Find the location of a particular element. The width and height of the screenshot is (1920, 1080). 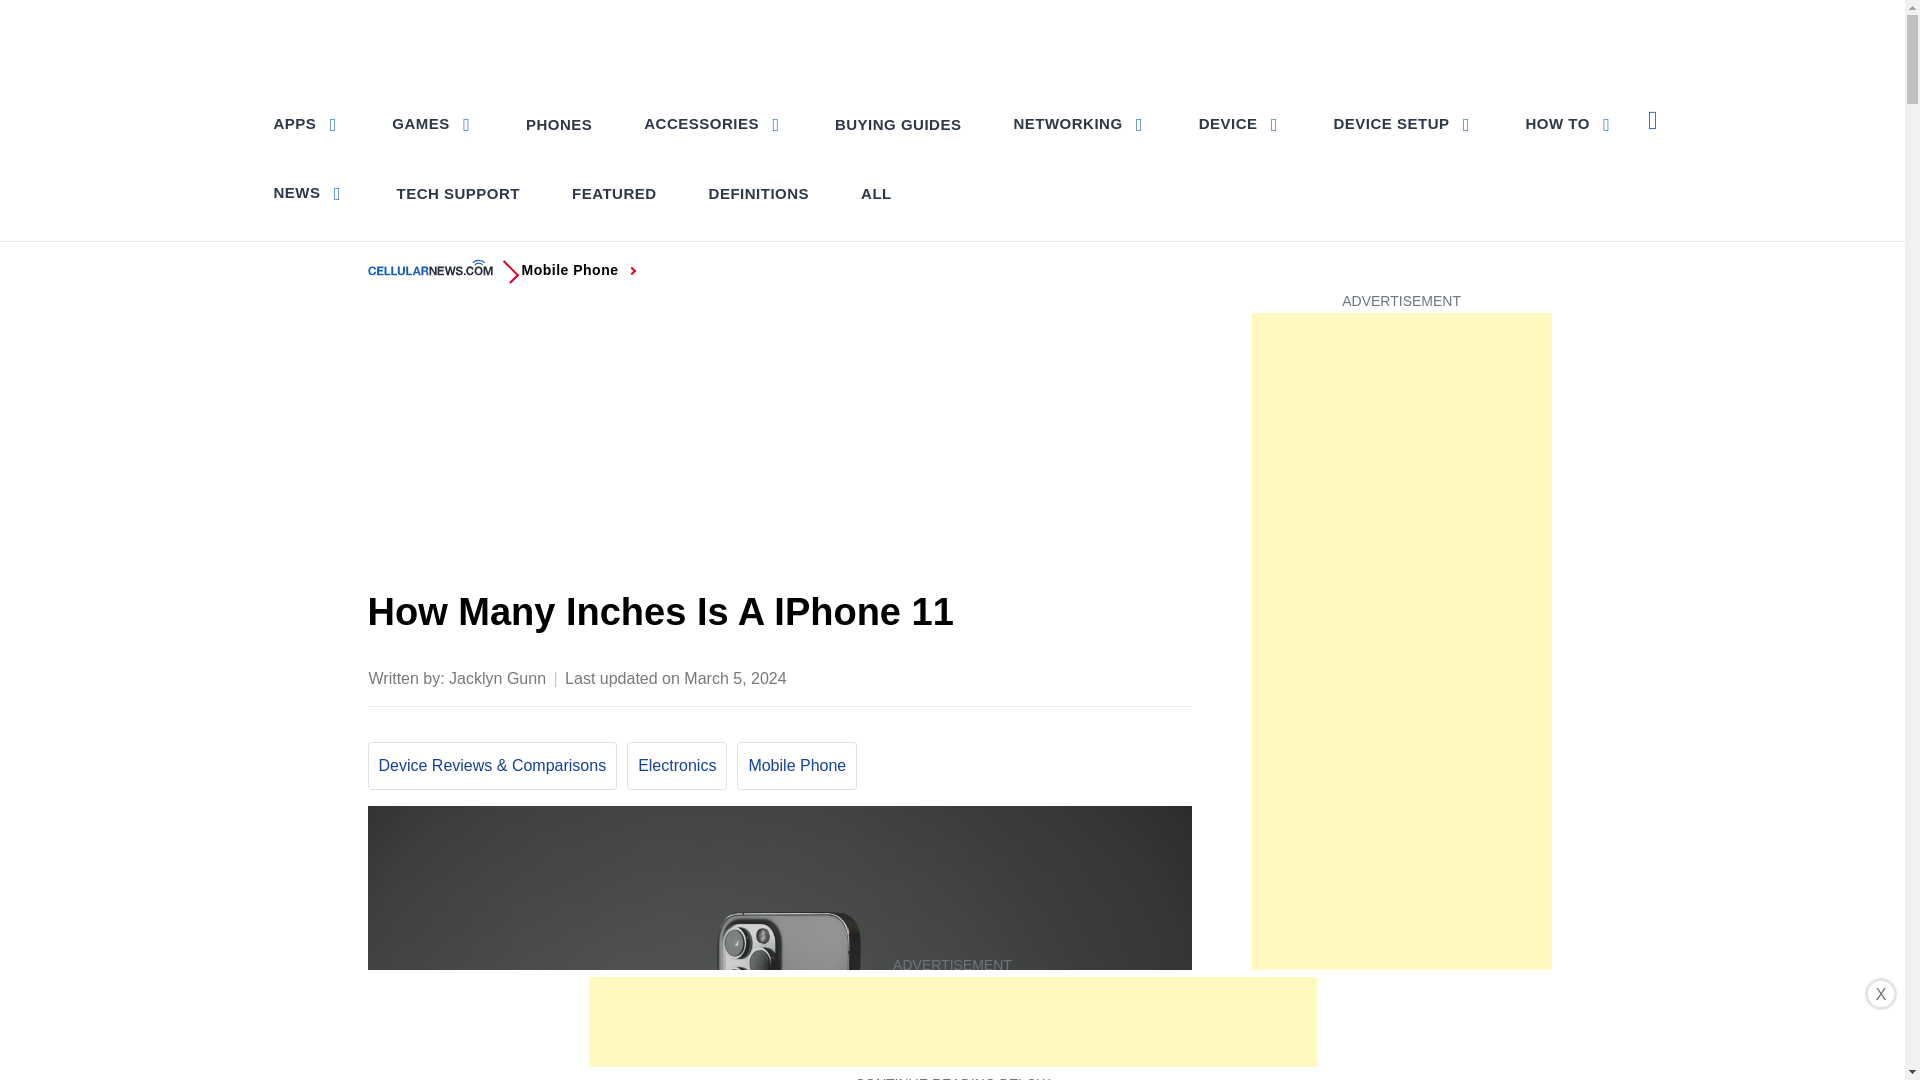

Share on facebook is located at coordinates (976, 676).